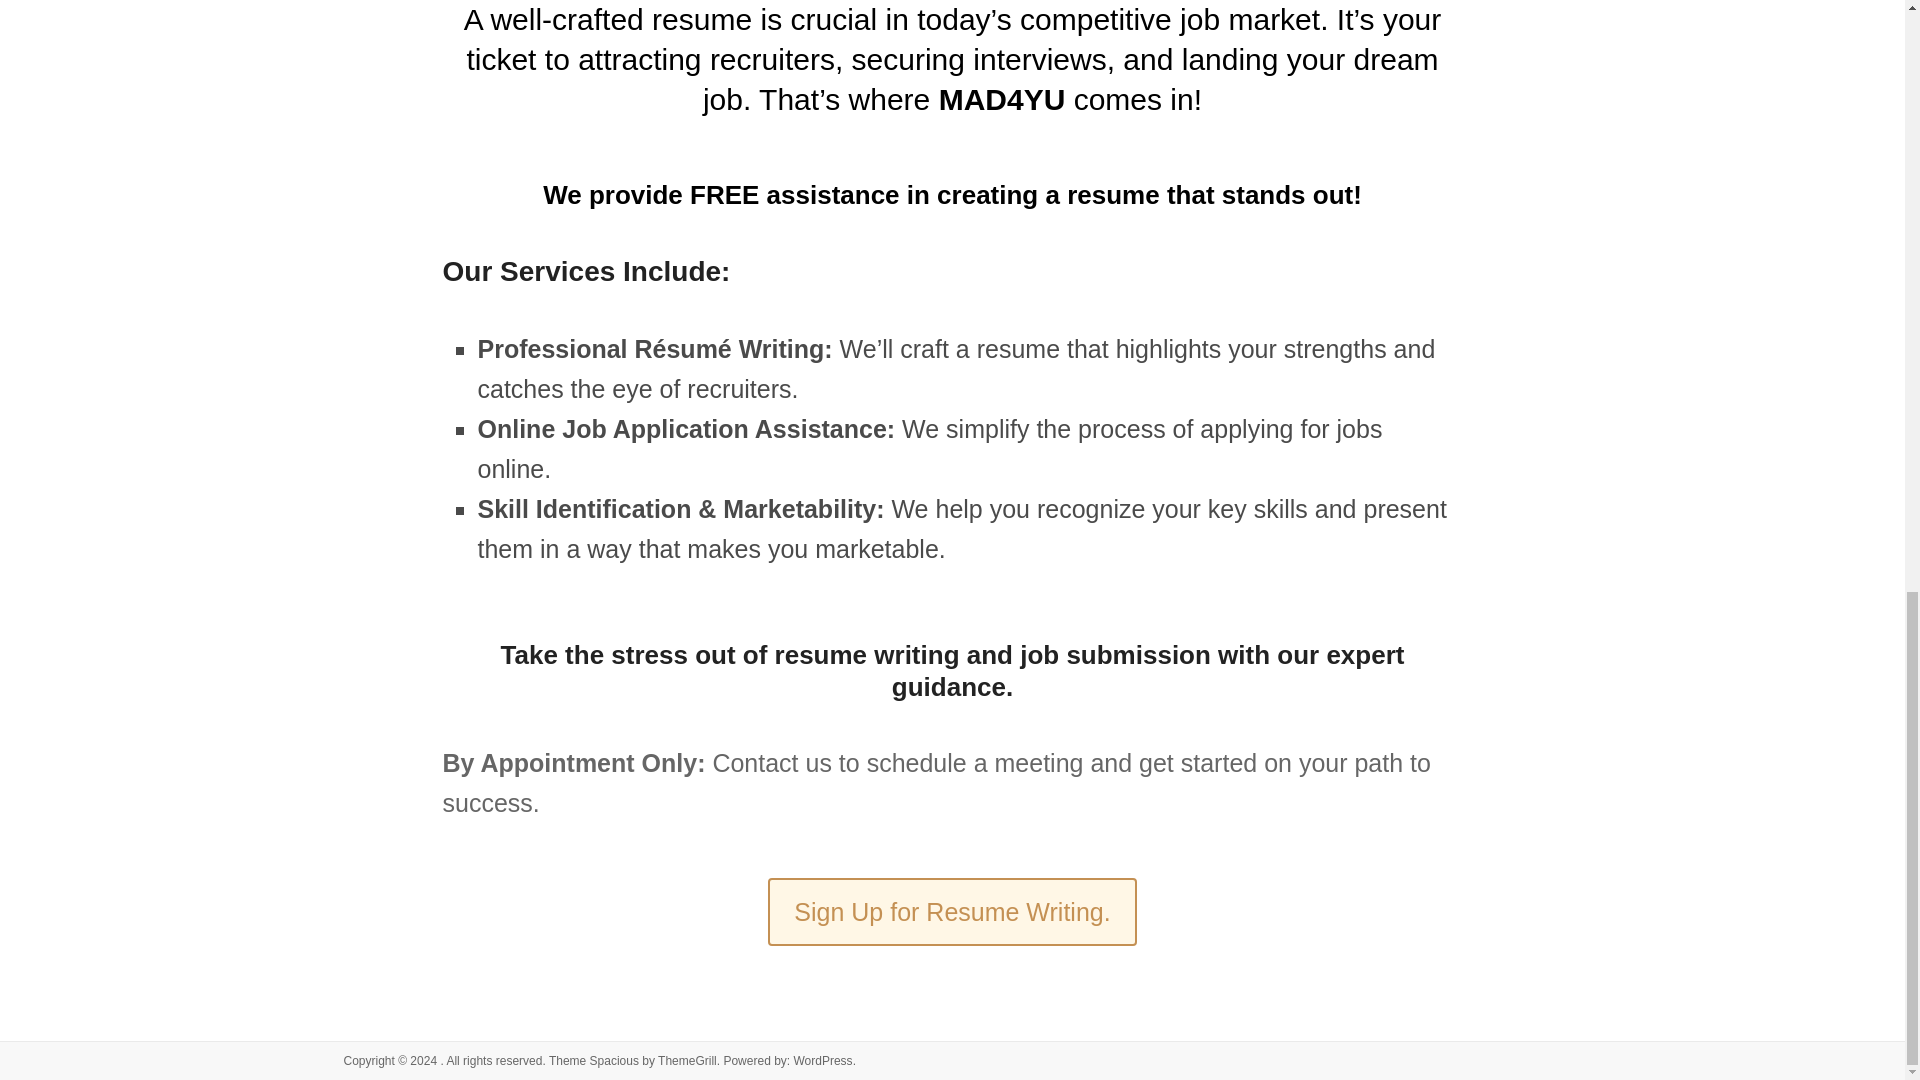  I want to click on WordPress, so click(822, 1061).